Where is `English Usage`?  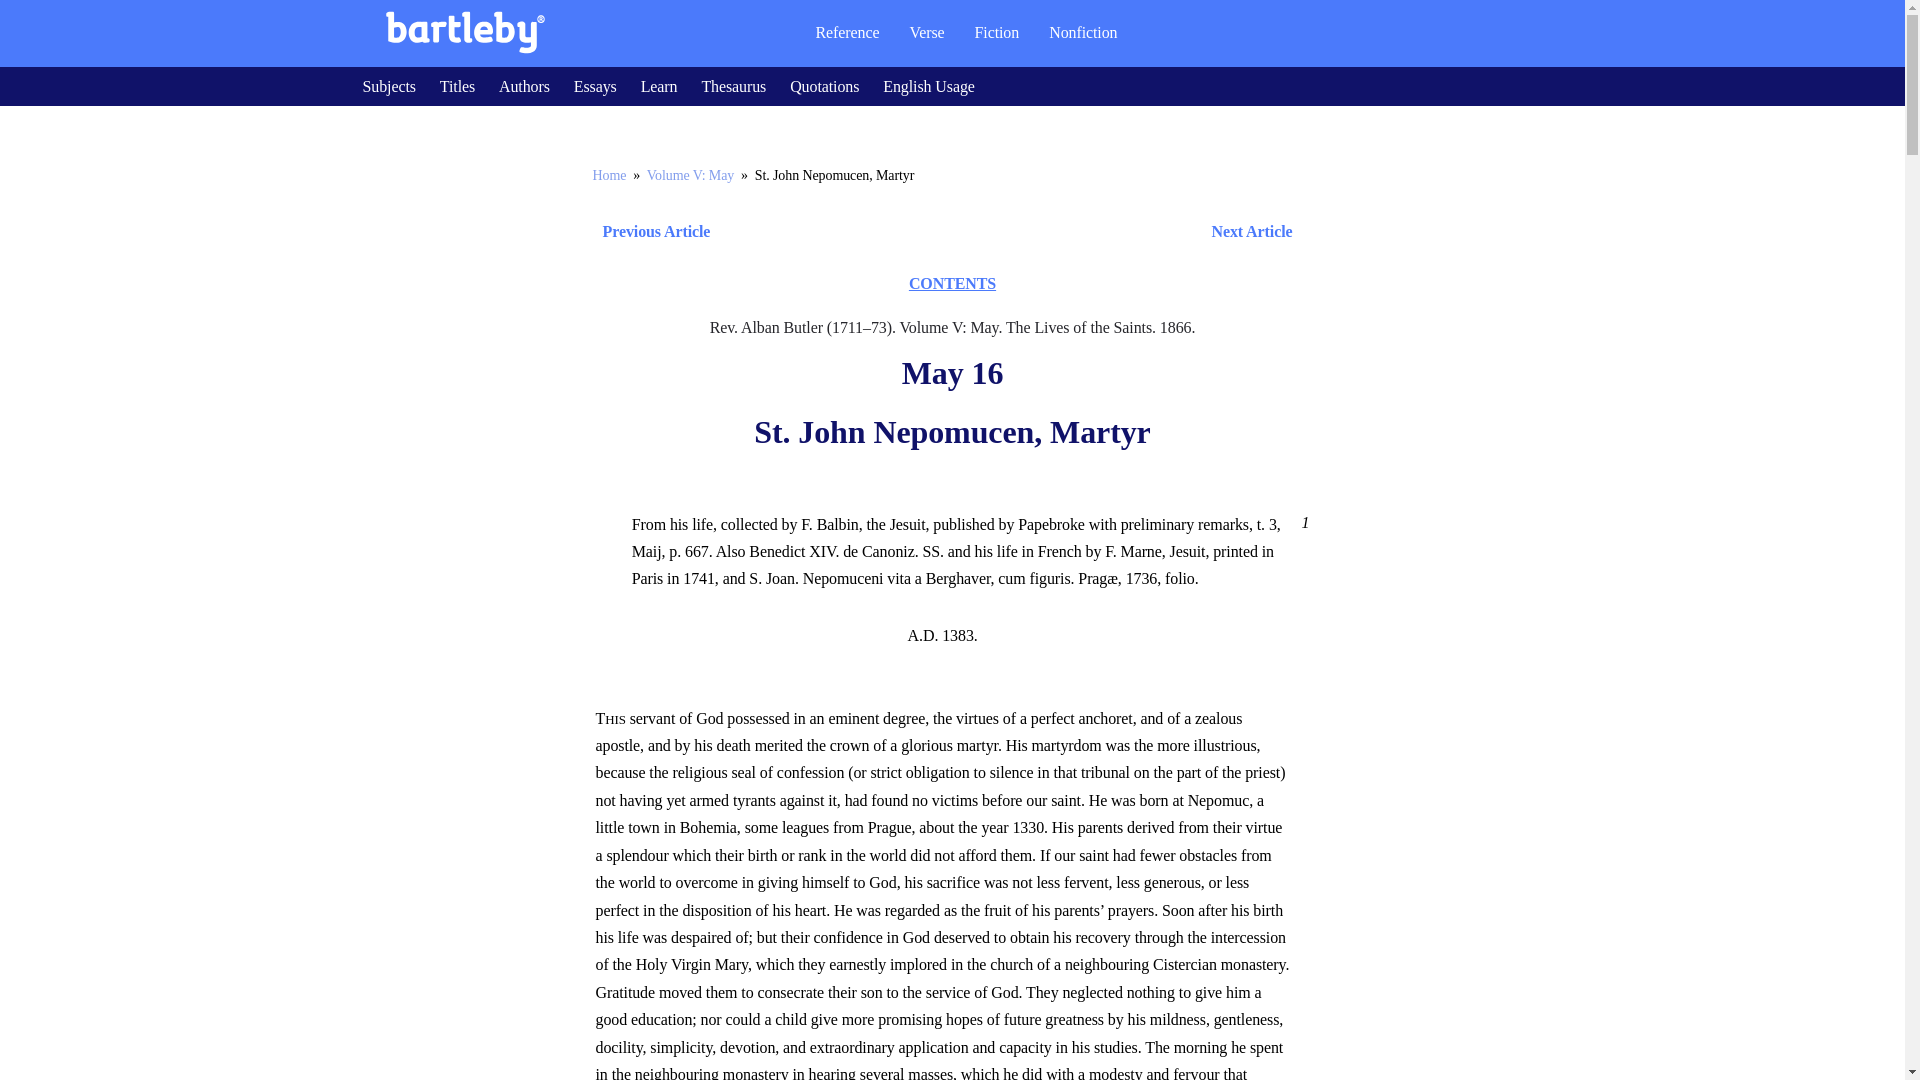
English Usage is located at coordinates (929, 86).